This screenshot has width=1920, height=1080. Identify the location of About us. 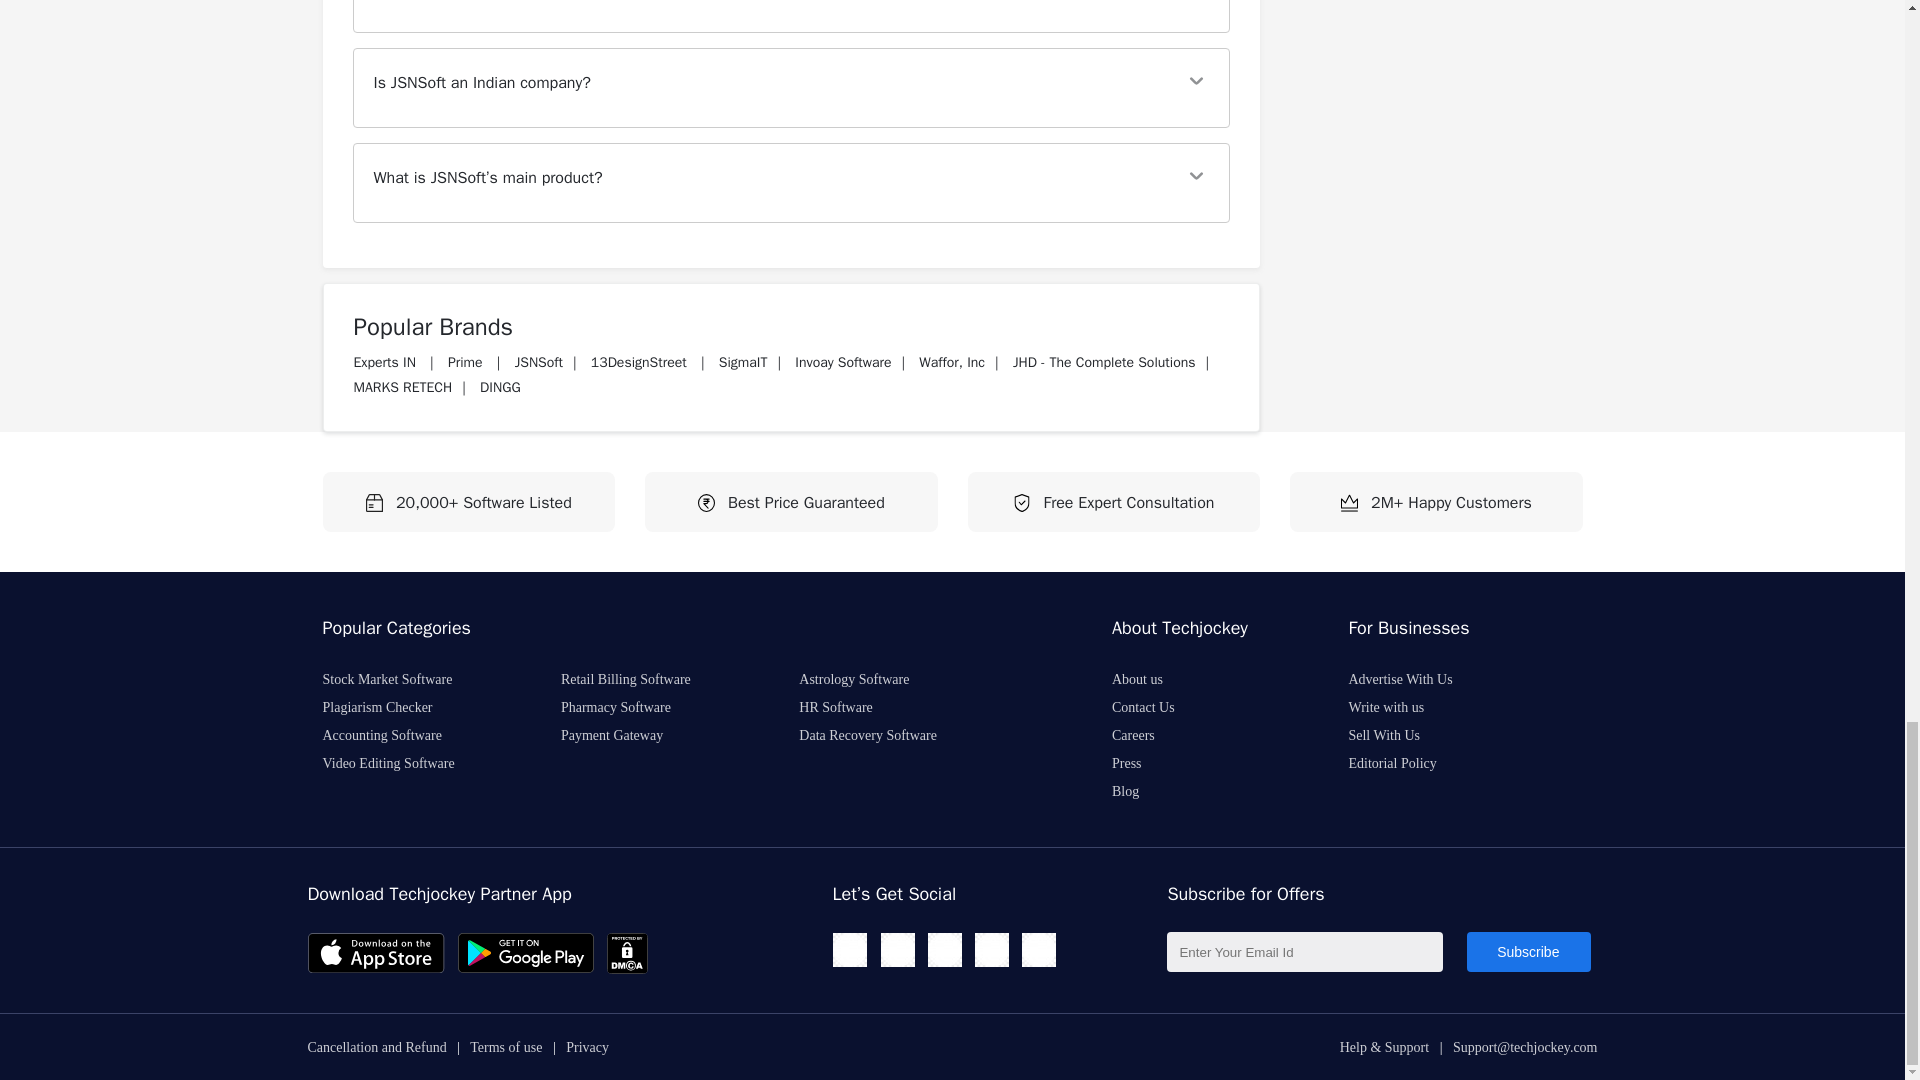
(1157, 678).